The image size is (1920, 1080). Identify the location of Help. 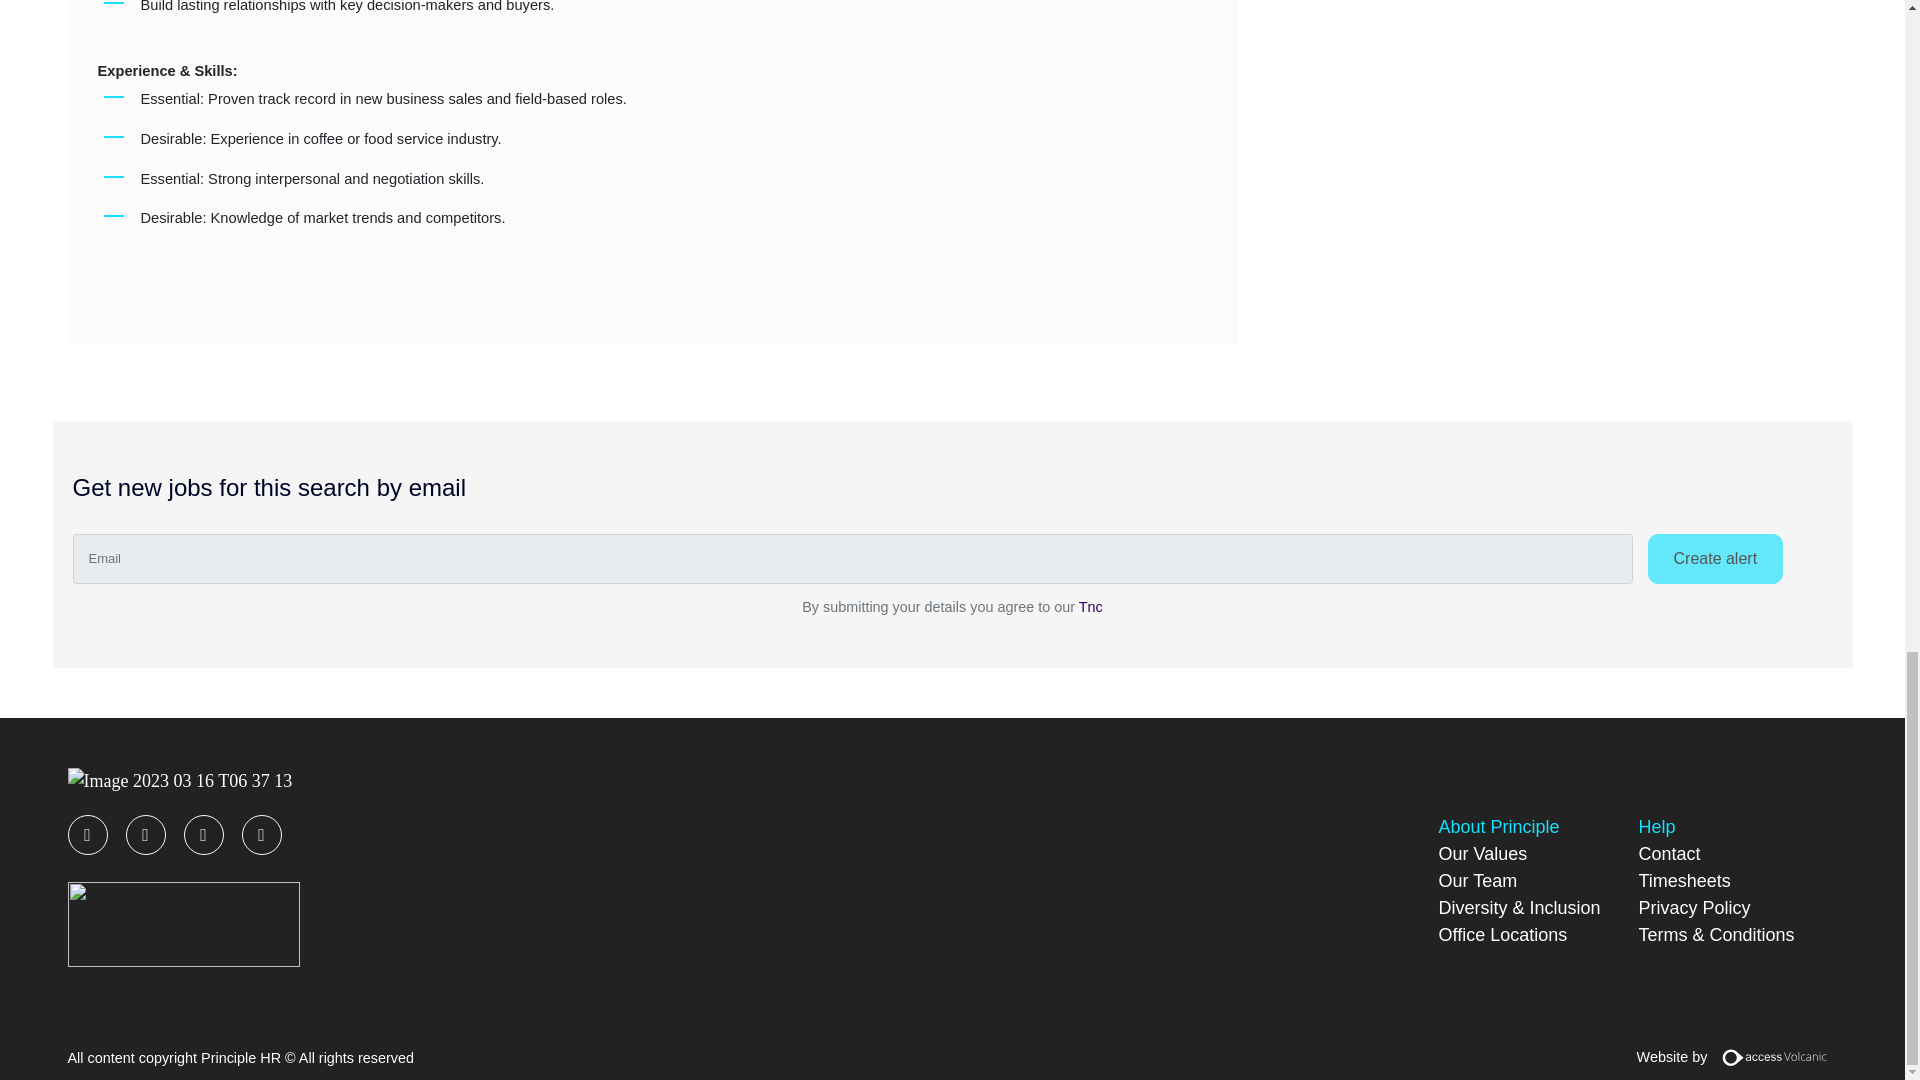
(1656, 826).